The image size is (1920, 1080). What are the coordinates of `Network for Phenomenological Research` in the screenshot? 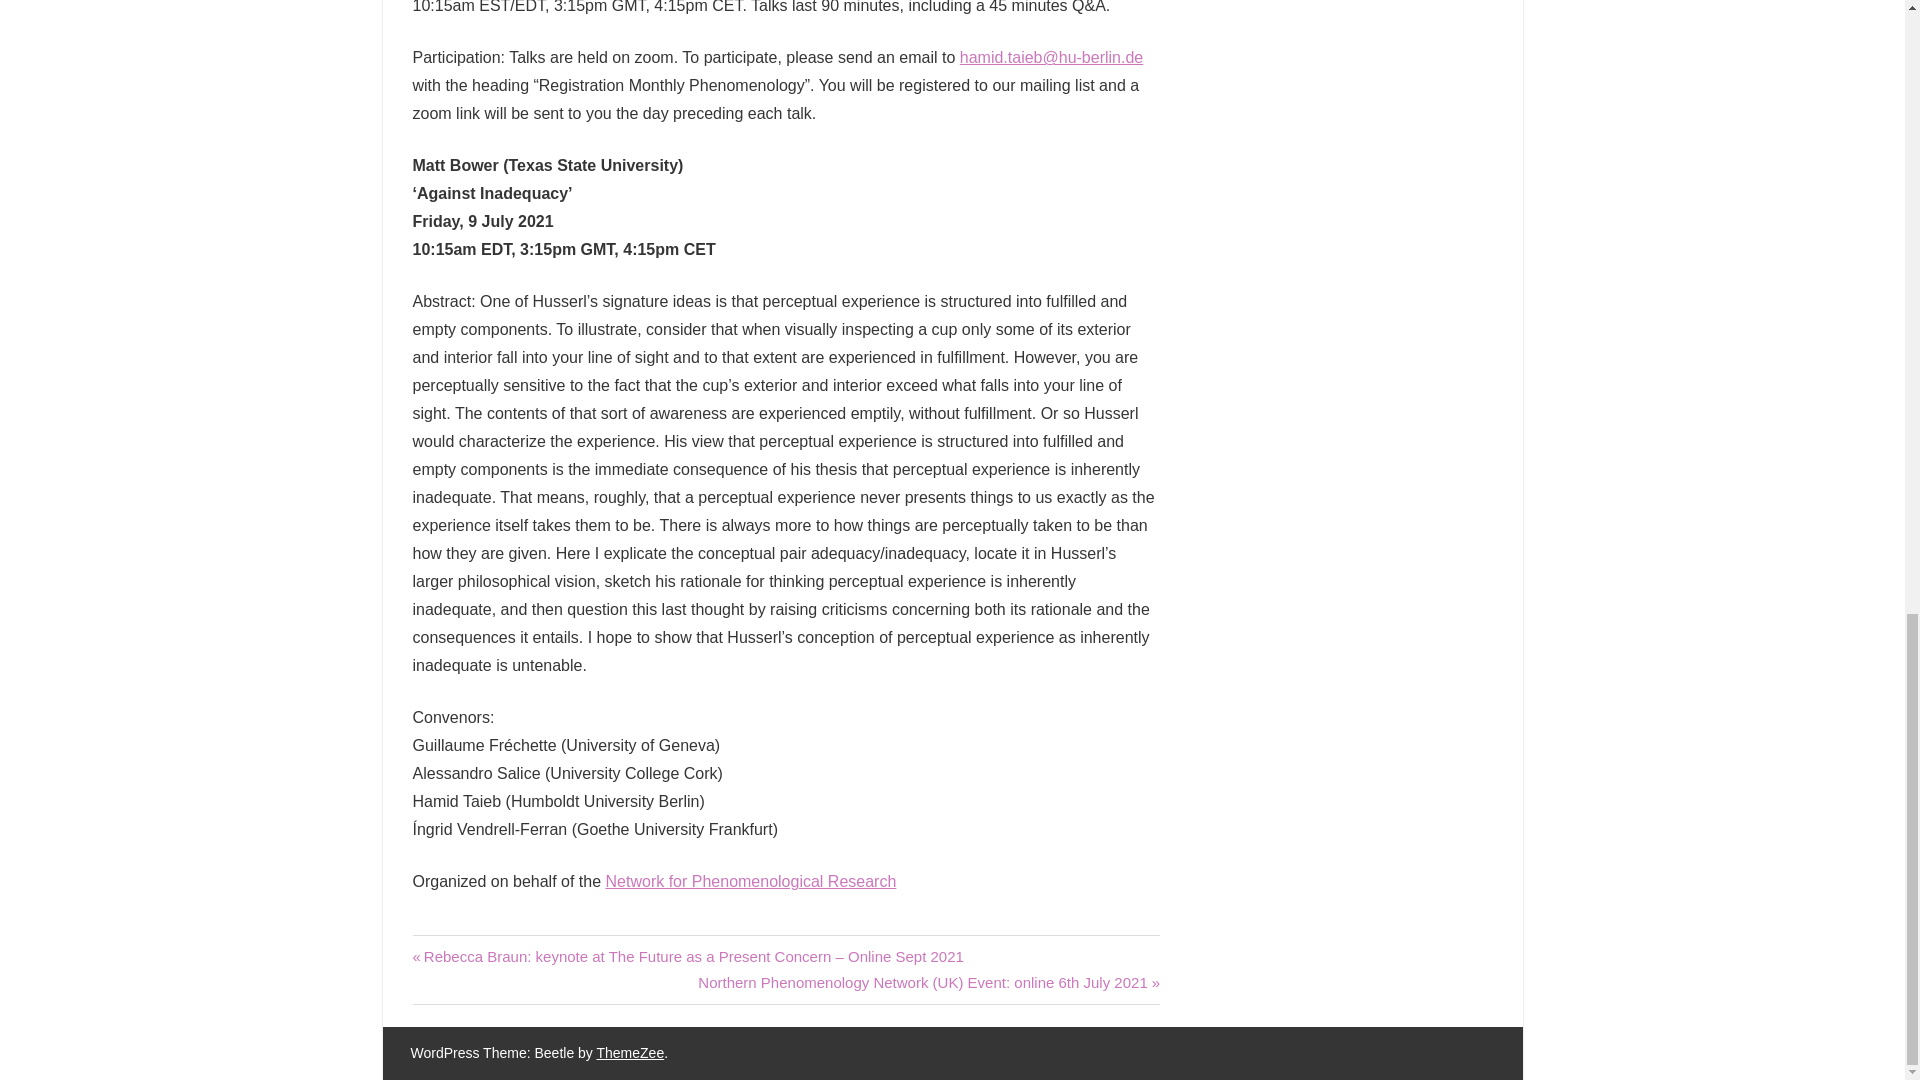 It's located at (751, 880).